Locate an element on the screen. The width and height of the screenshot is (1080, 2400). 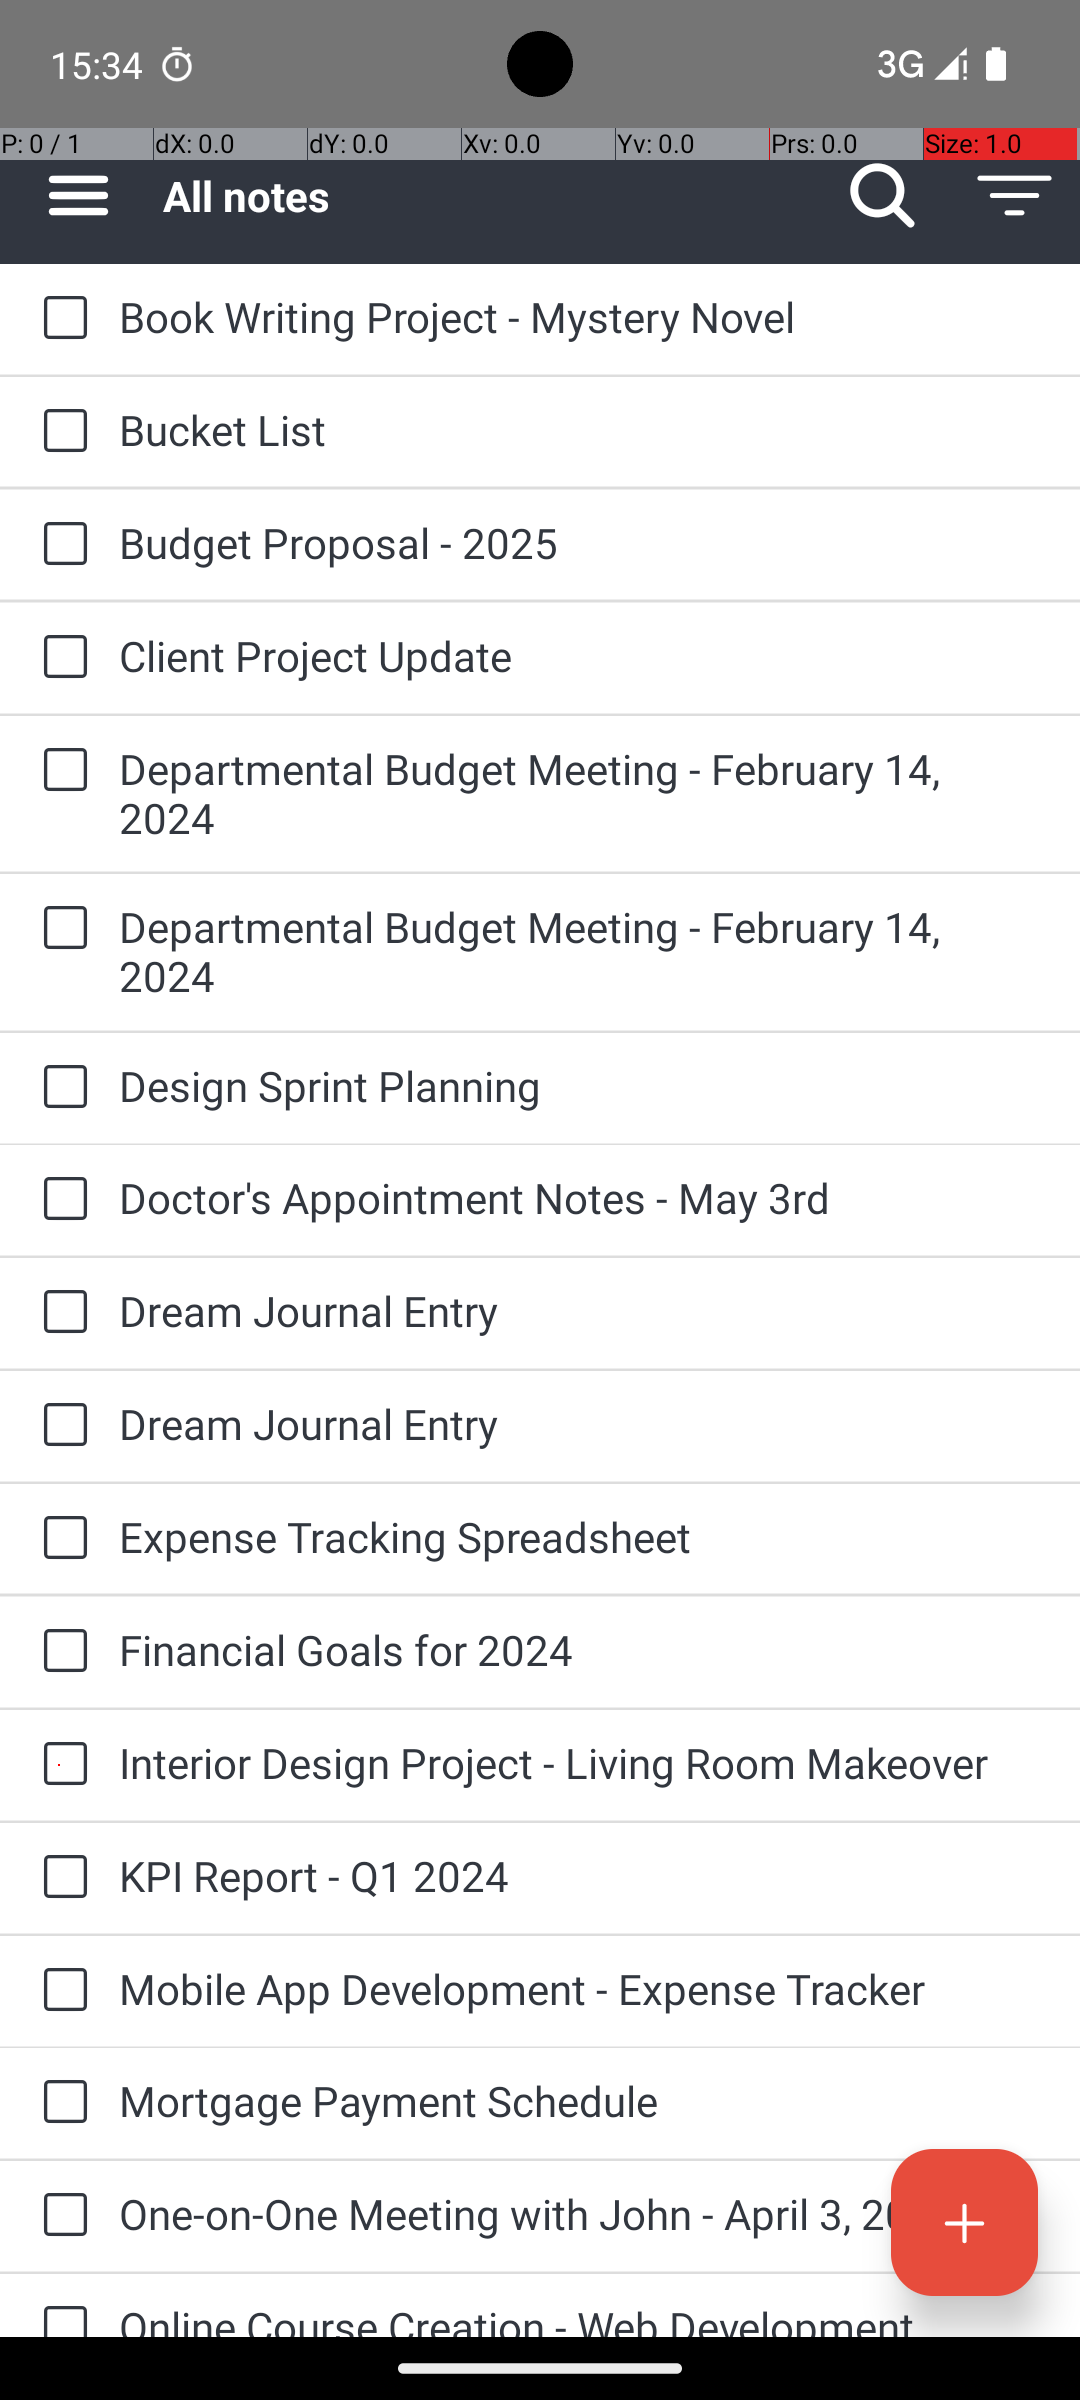
Departmental Budget Meeting - February 14, 2024 is located at coordinates (580, 793).